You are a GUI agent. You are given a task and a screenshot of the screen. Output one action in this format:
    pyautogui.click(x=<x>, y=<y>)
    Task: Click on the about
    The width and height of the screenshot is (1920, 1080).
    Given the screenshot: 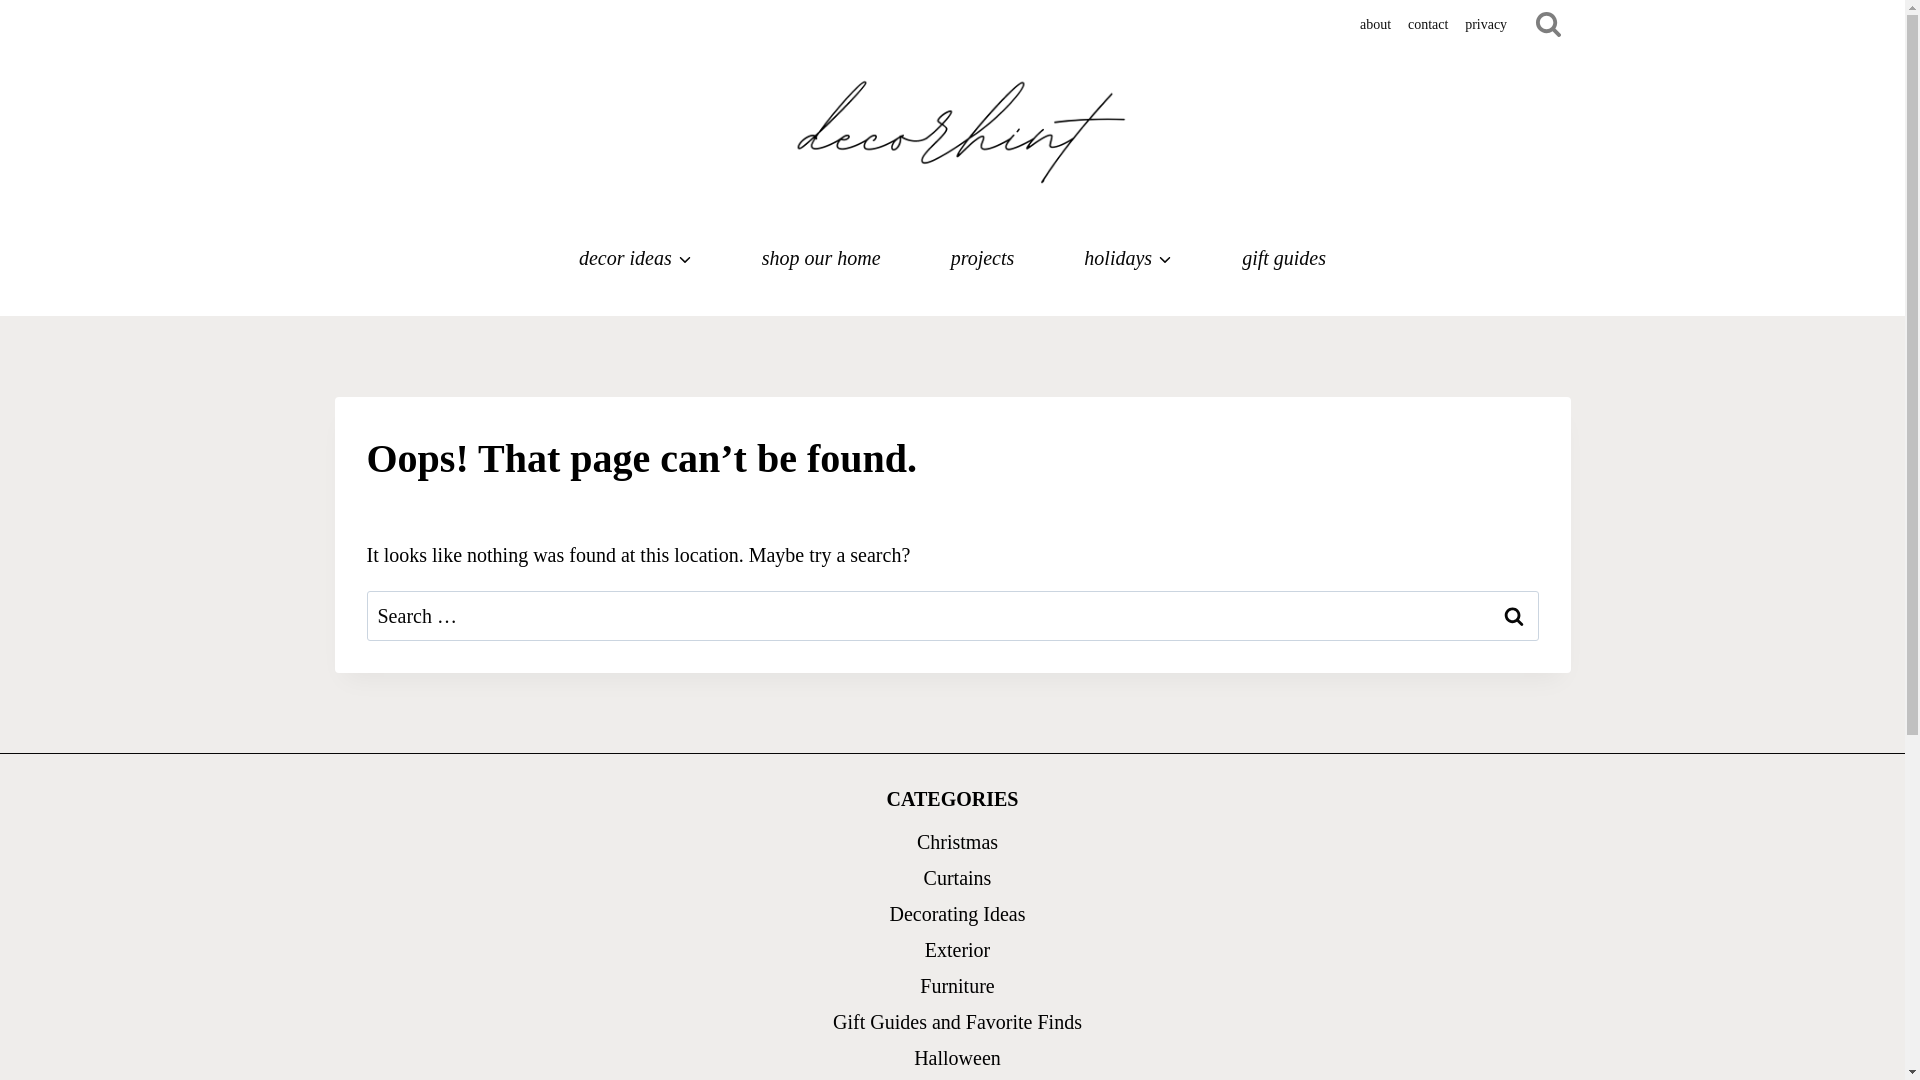 What is the action you would take?
    pyautogui.click(x=1375, y=24)
    